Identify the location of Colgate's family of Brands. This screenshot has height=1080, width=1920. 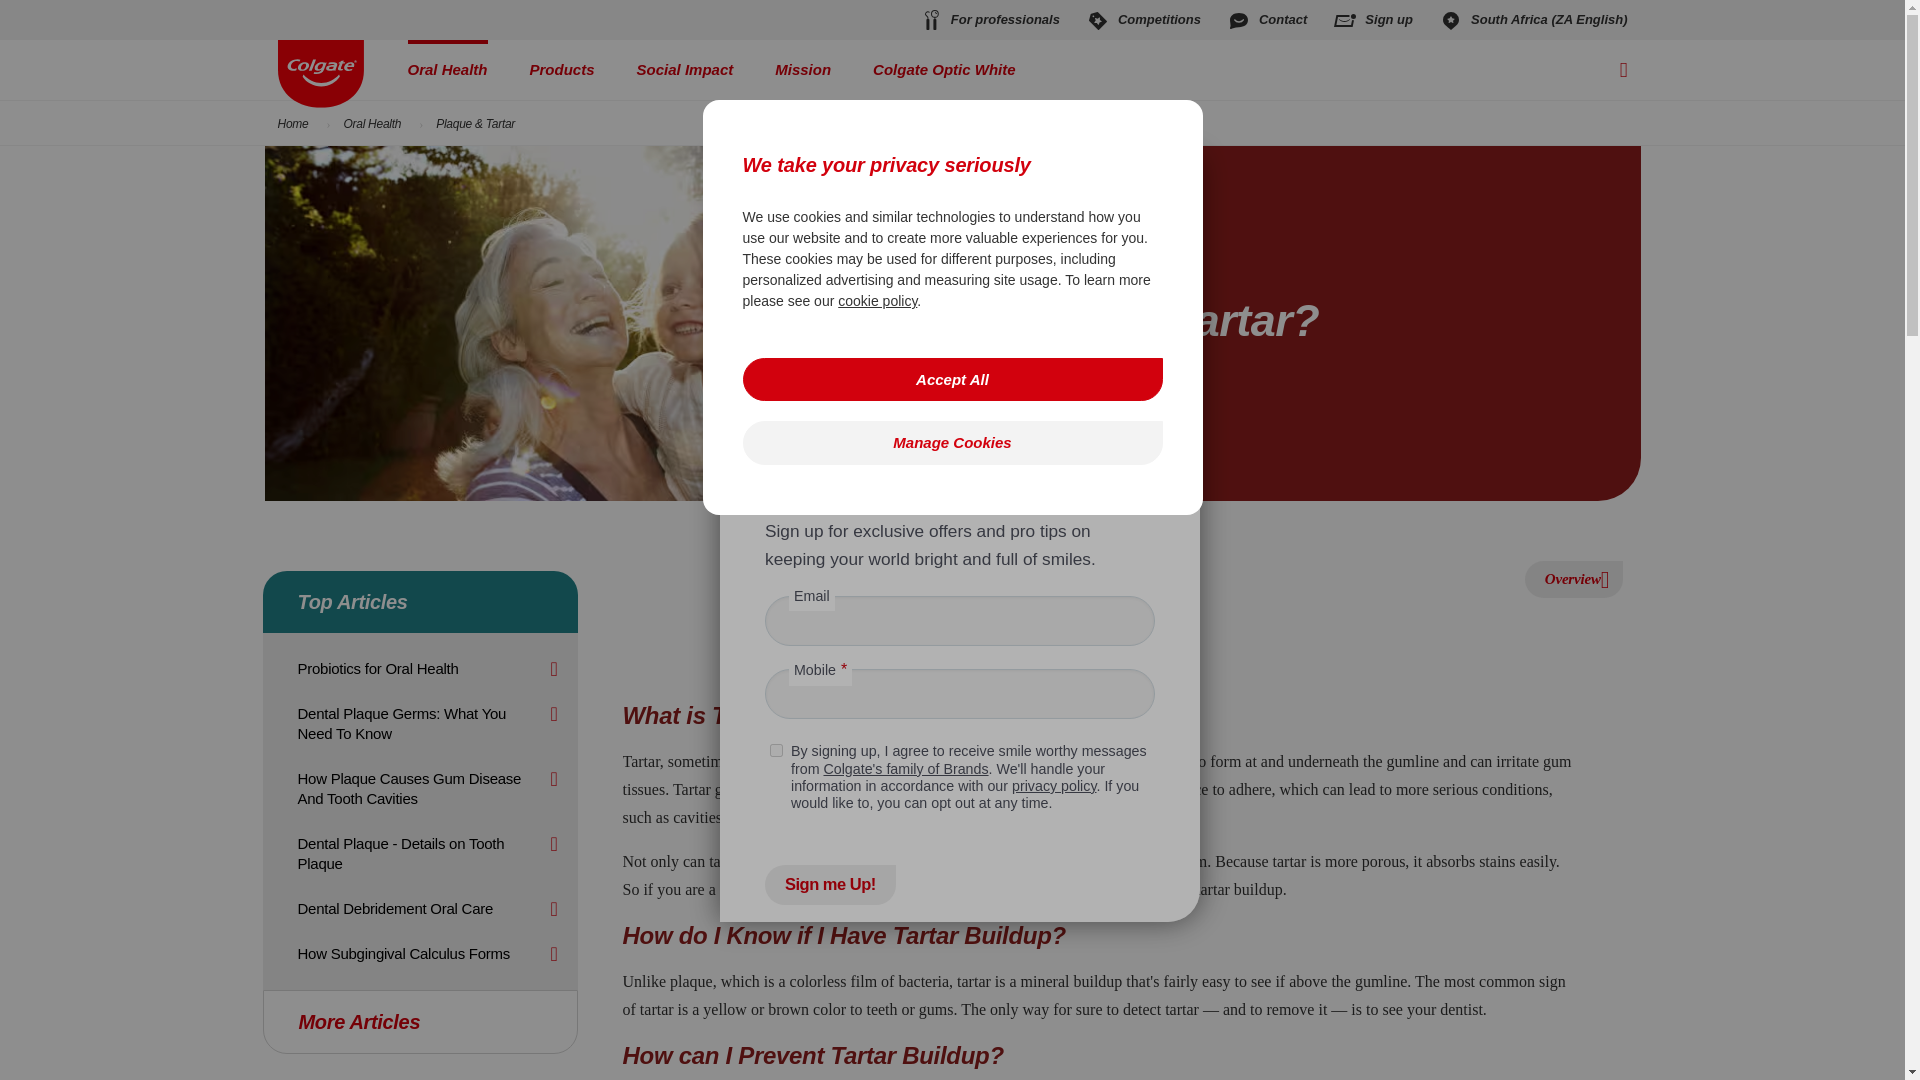
(906, 768).